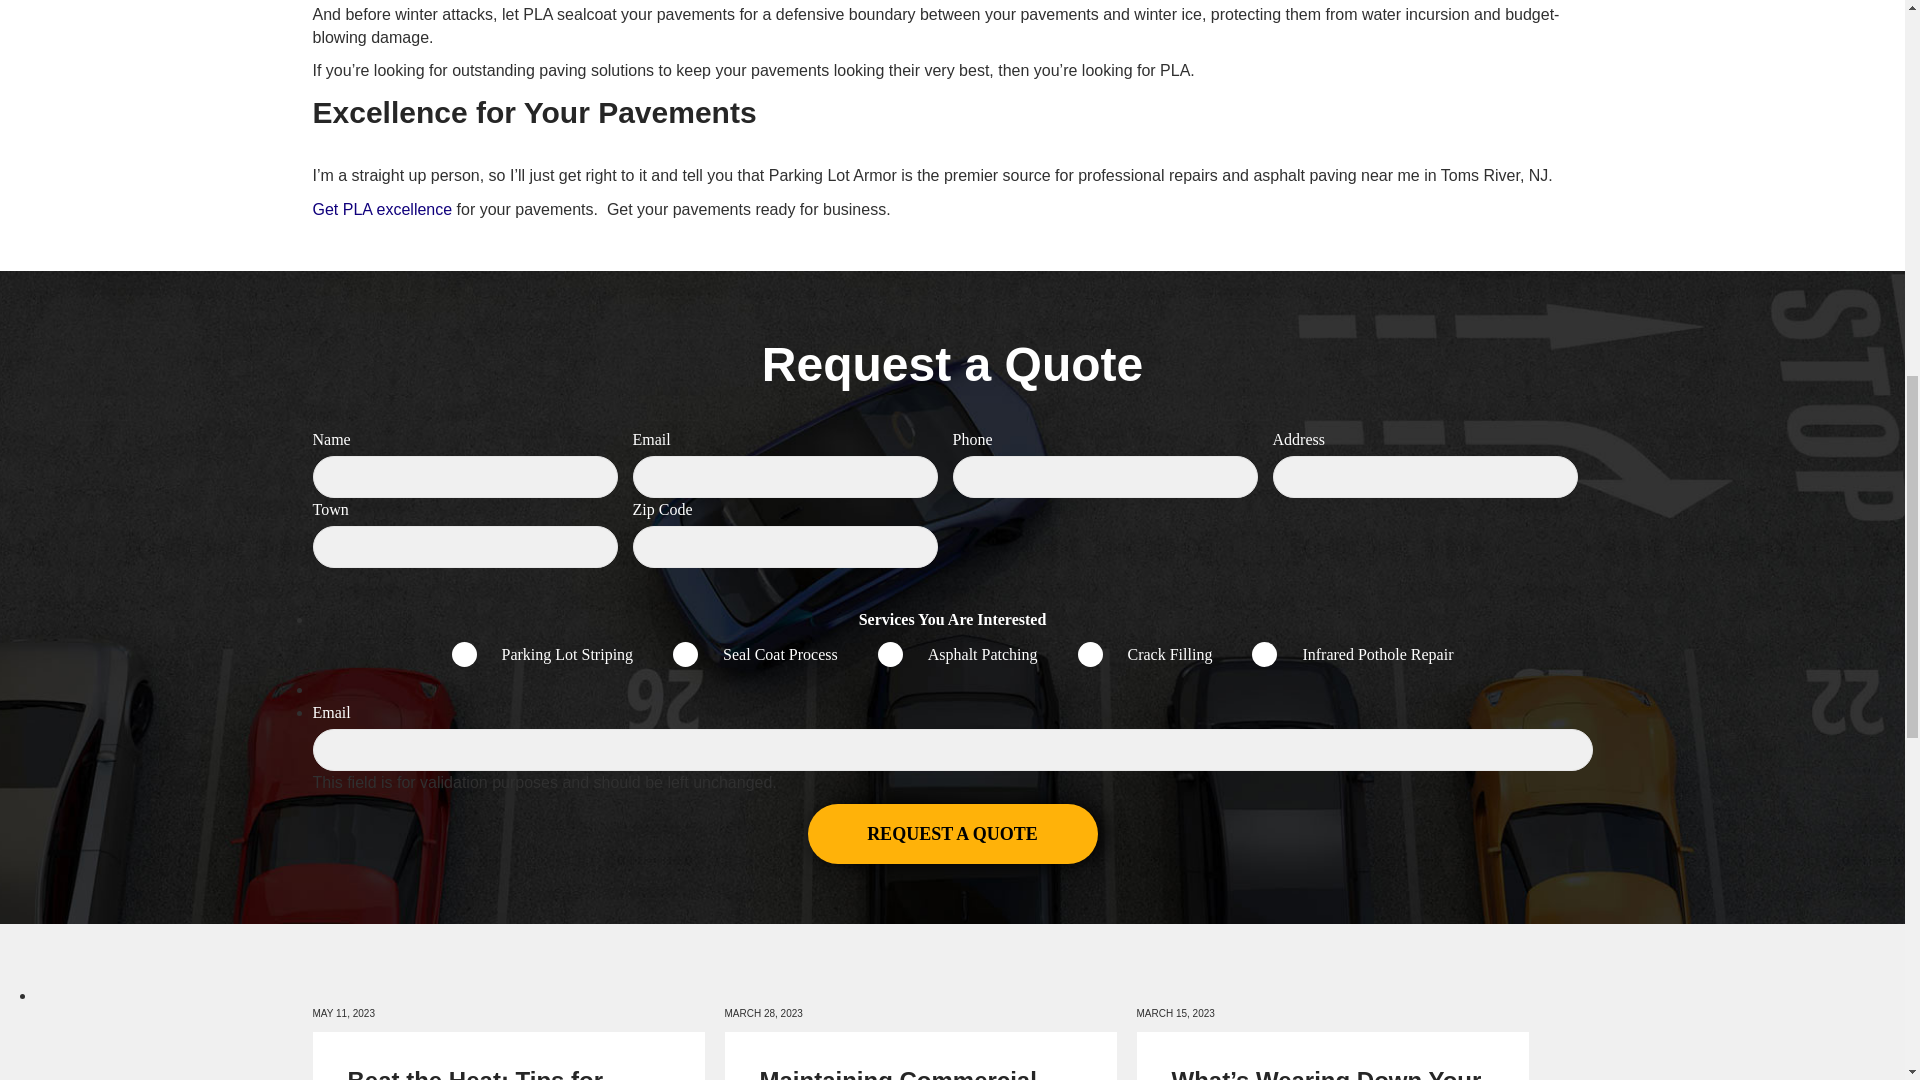  What do you see at coordinates (381, 209) in the screenshot?
I see `Get PLA excellence` at bounding box center [381, 209].